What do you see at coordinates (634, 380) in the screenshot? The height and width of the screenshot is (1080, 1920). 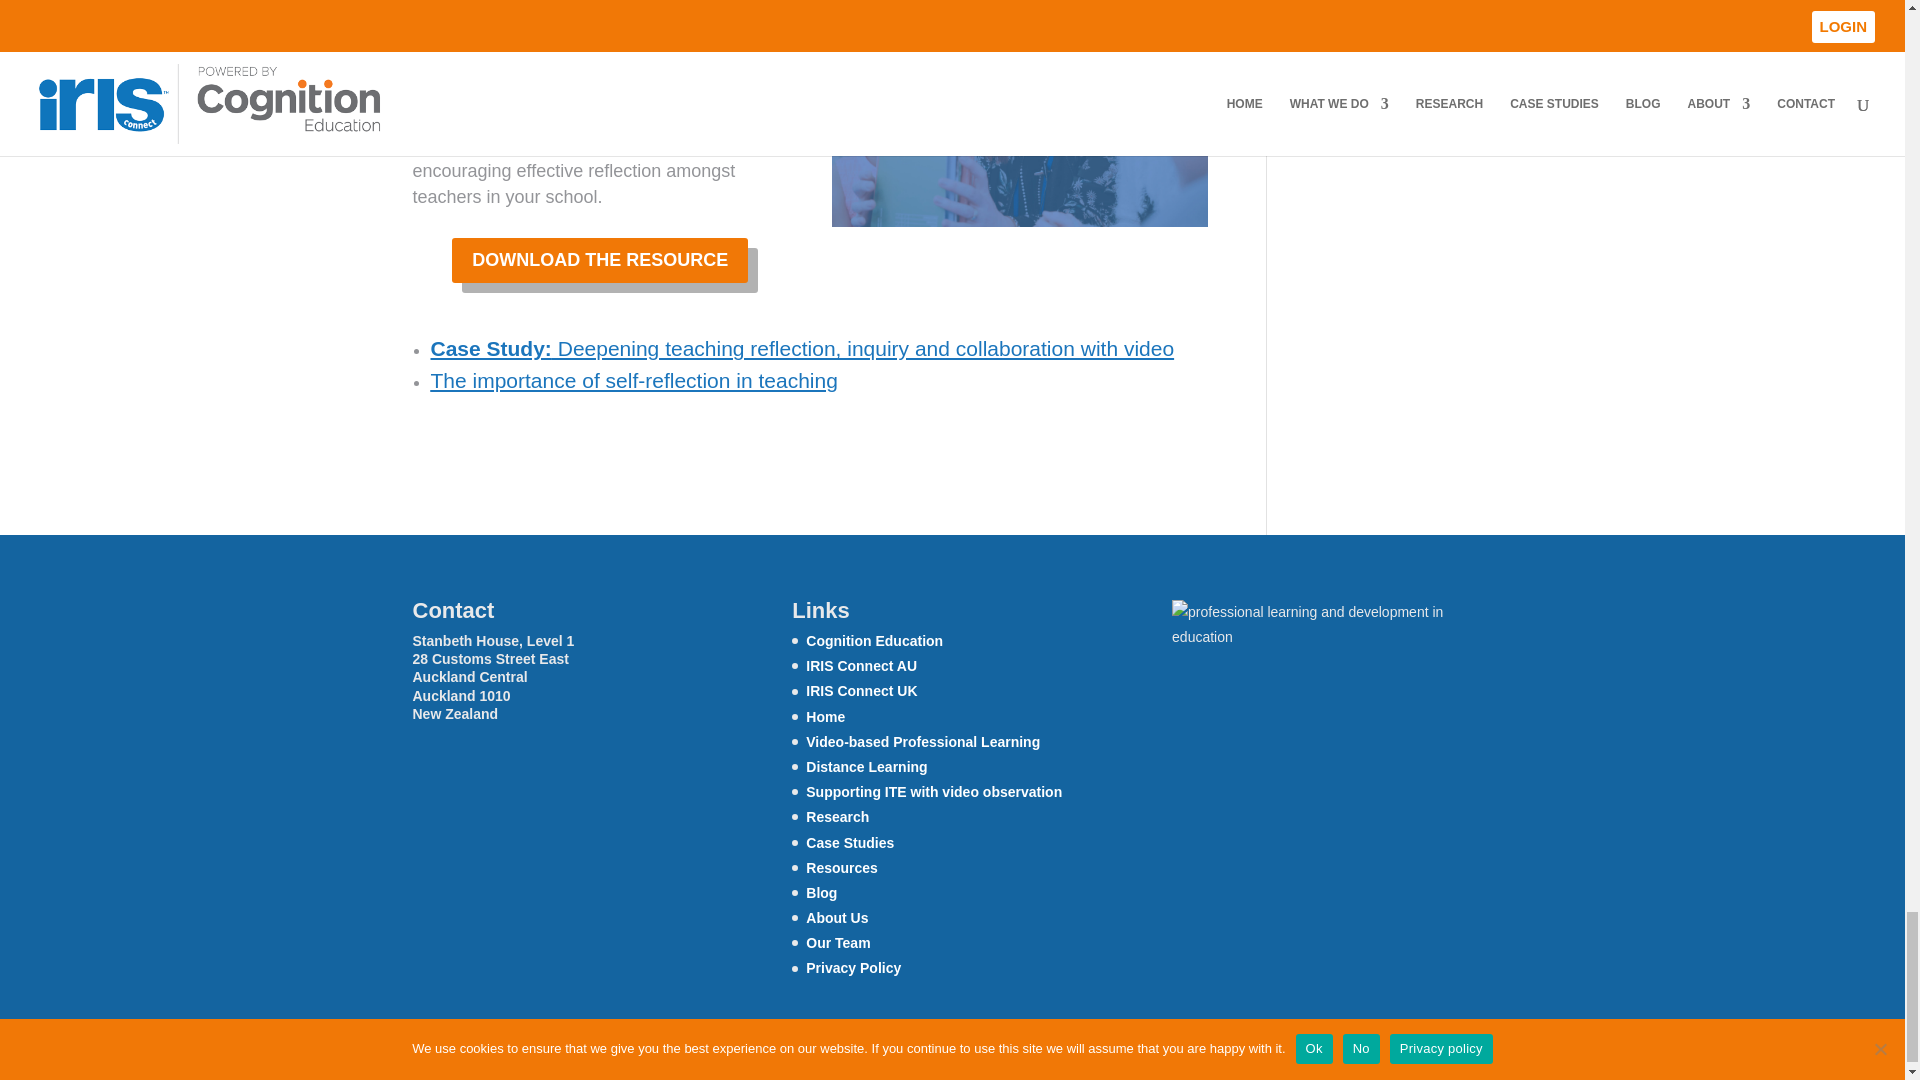 I see `The importance of self-reflection in teaching` at bounding box center [634, 380].